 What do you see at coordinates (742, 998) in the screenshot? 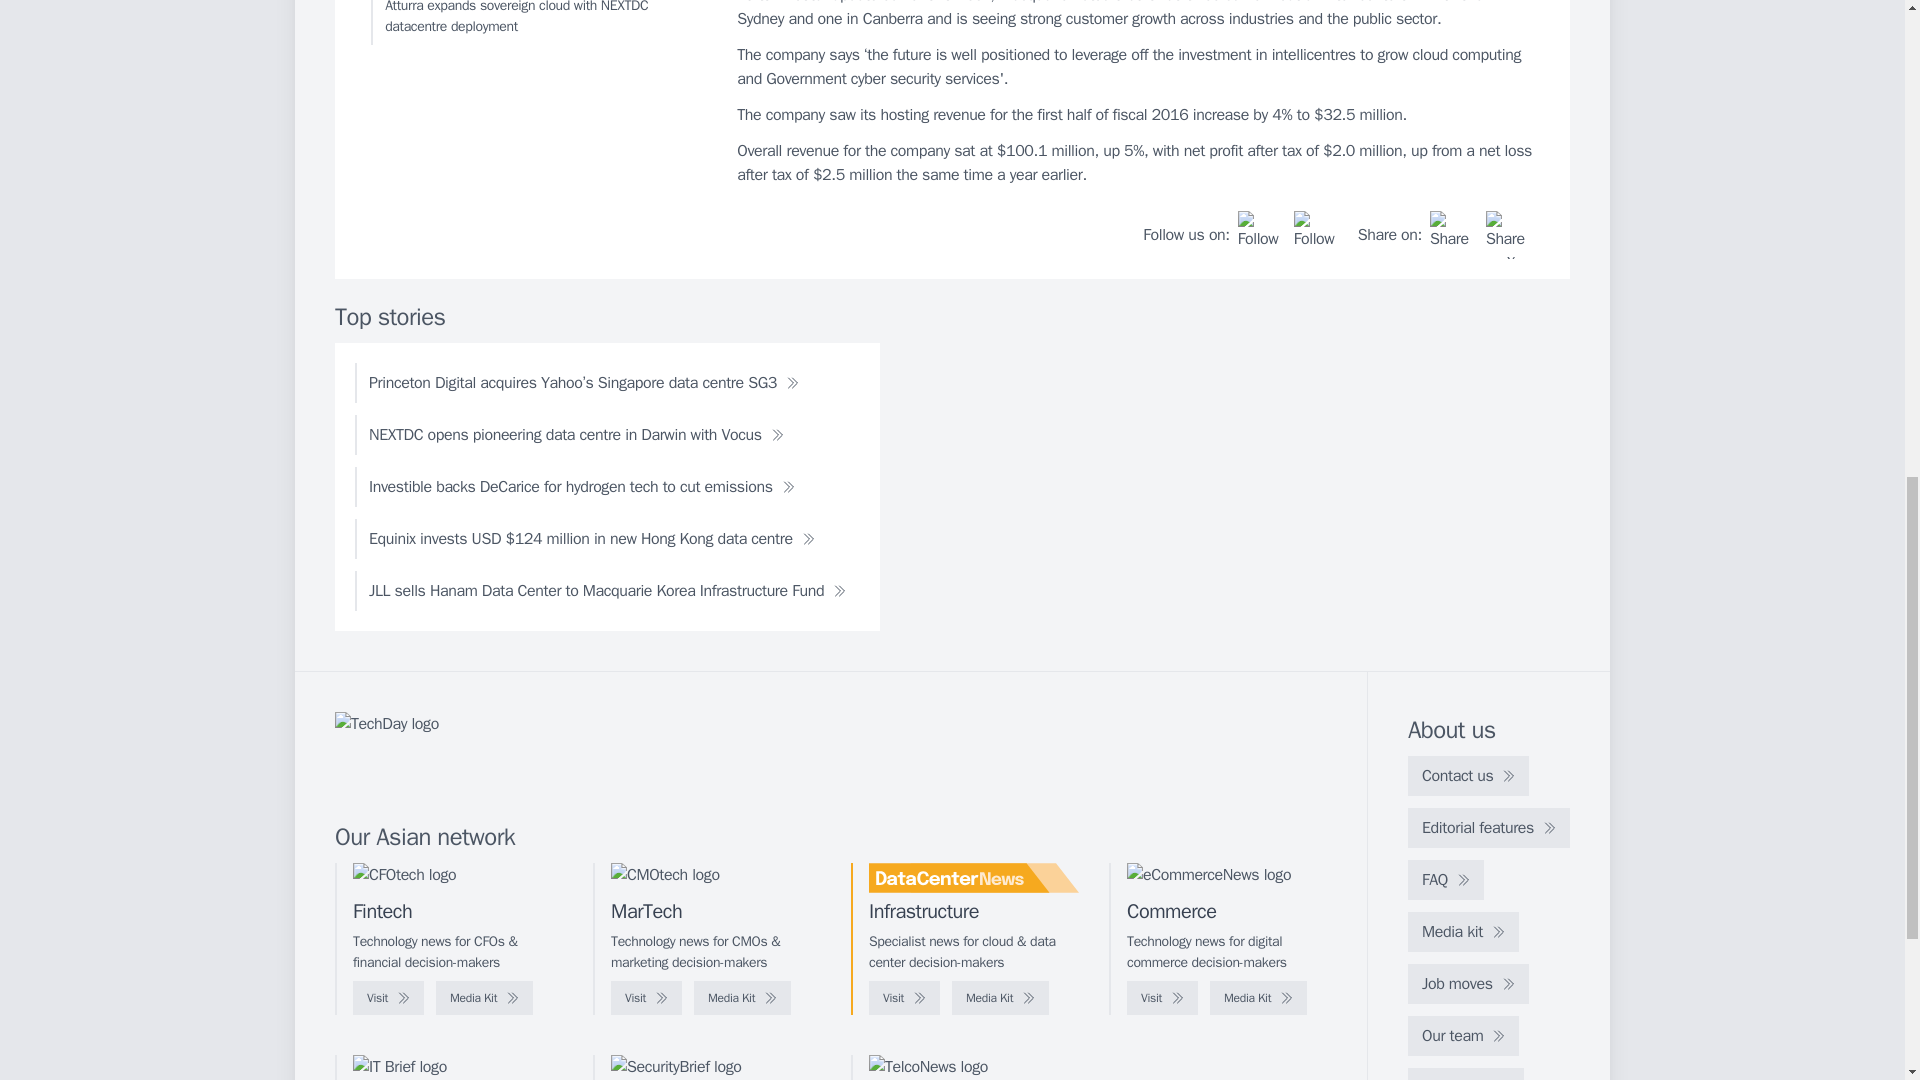
I see `Media Kit` at bounding box center [742, 998].